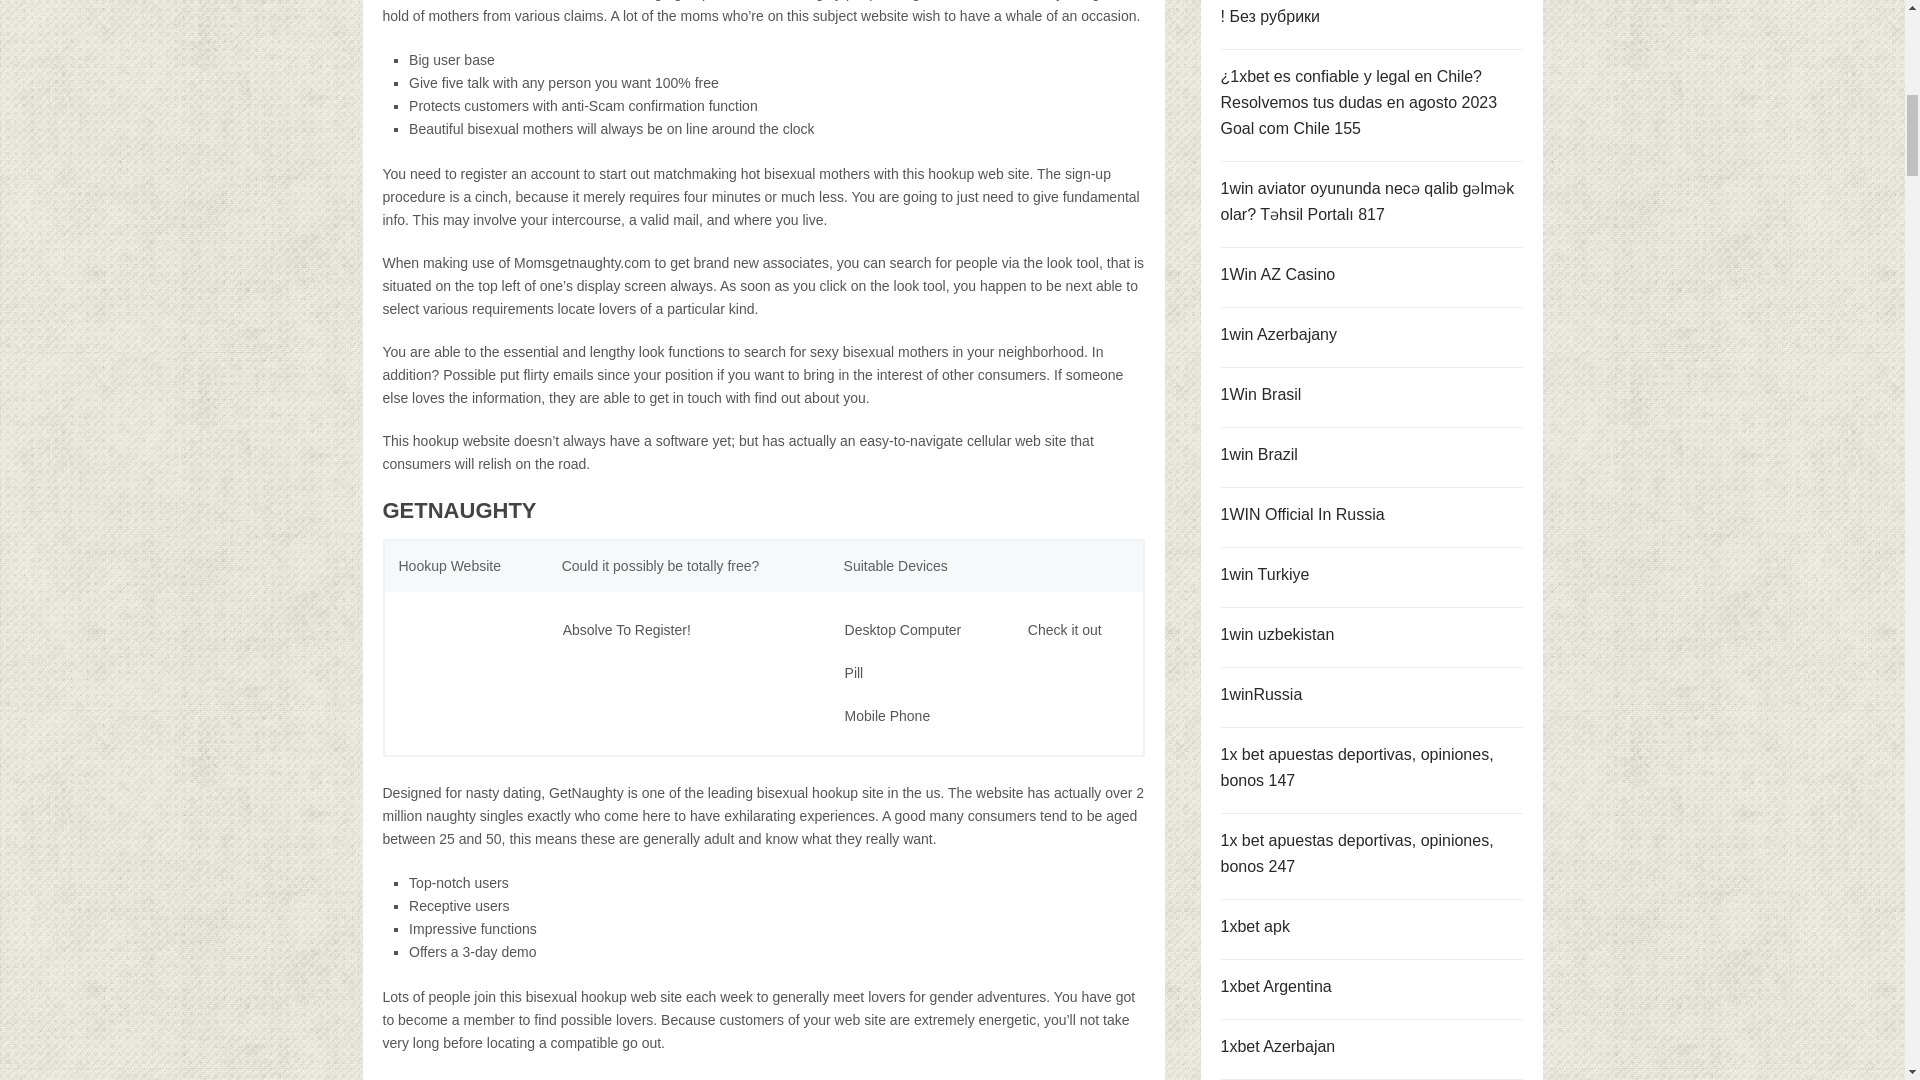 This screenshot has width=1920, height=1080. Describe the element at coordinates (1278, 334) in the screenshot. I see `1win Azerbajany` at that location.